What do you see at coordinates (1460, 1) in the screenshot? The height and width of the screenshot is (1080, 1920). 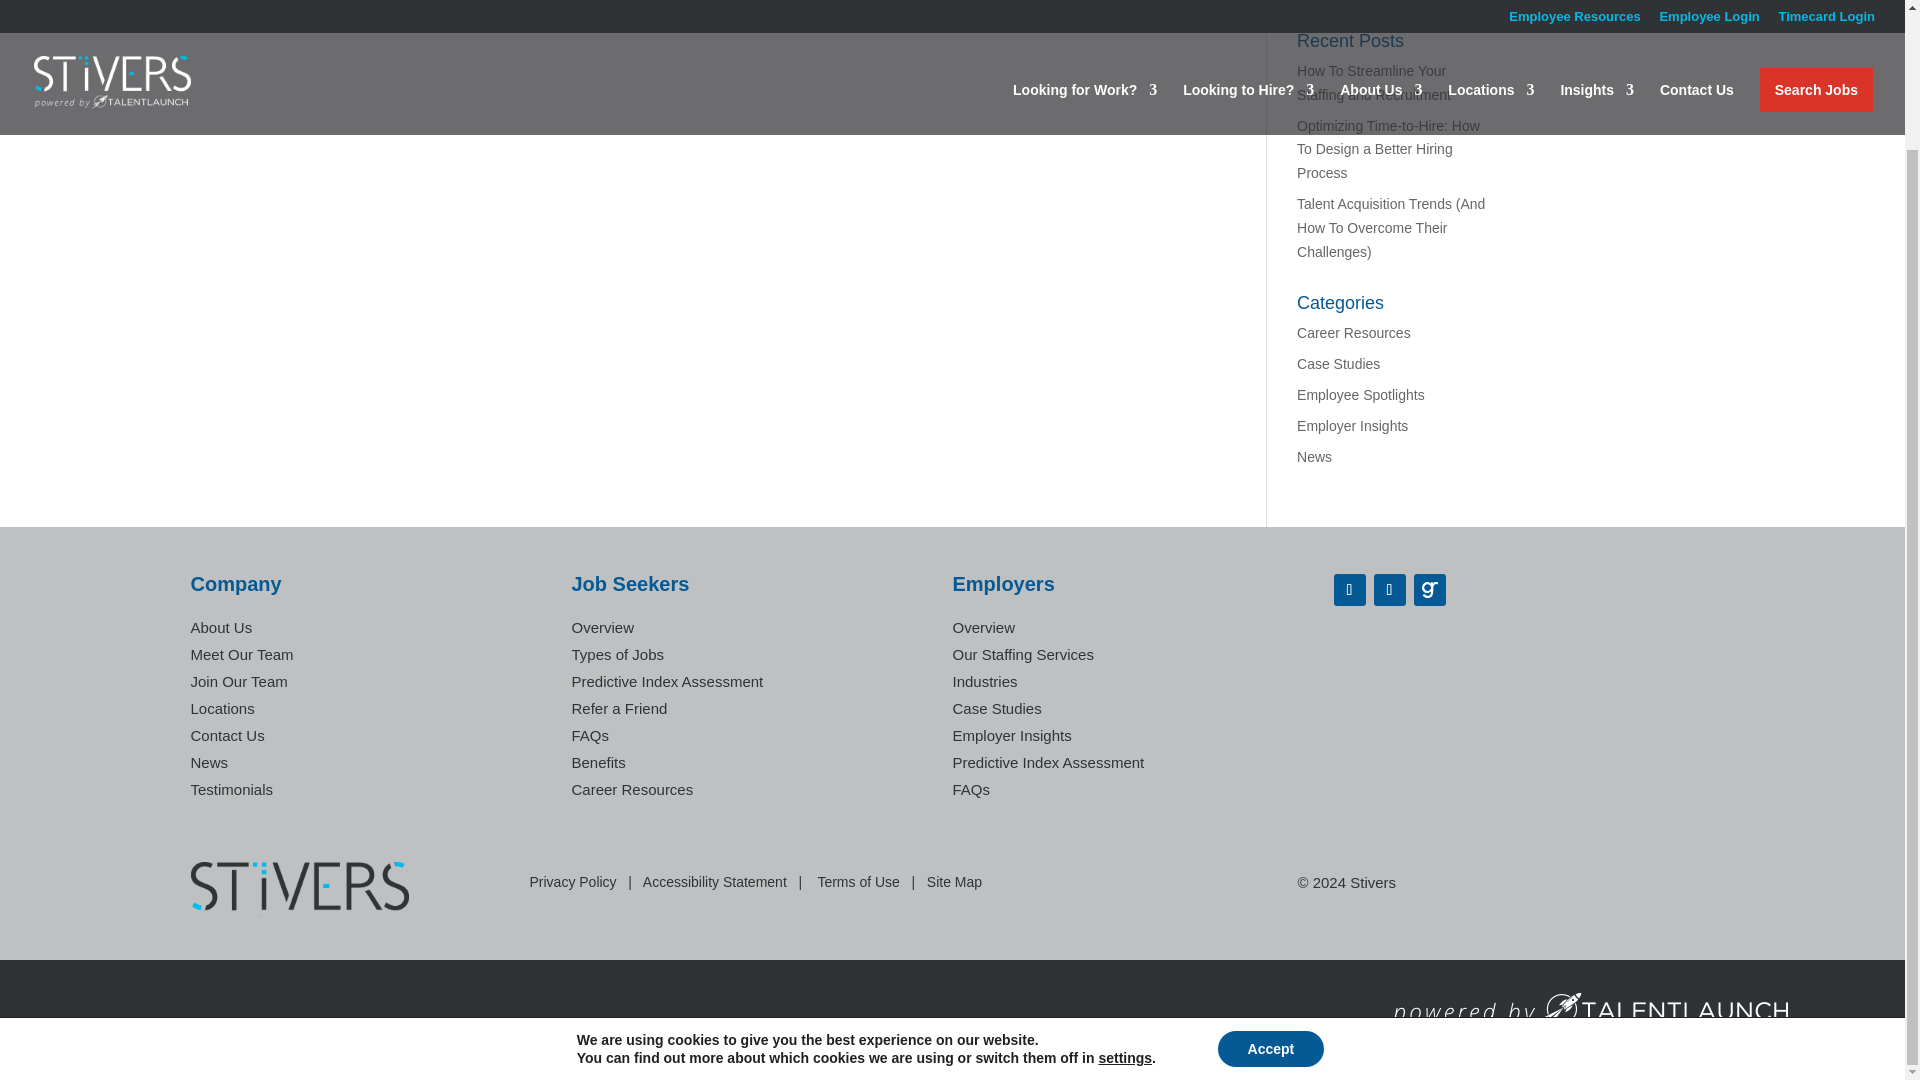 I see `Search` at bounding box center [1460, 1].